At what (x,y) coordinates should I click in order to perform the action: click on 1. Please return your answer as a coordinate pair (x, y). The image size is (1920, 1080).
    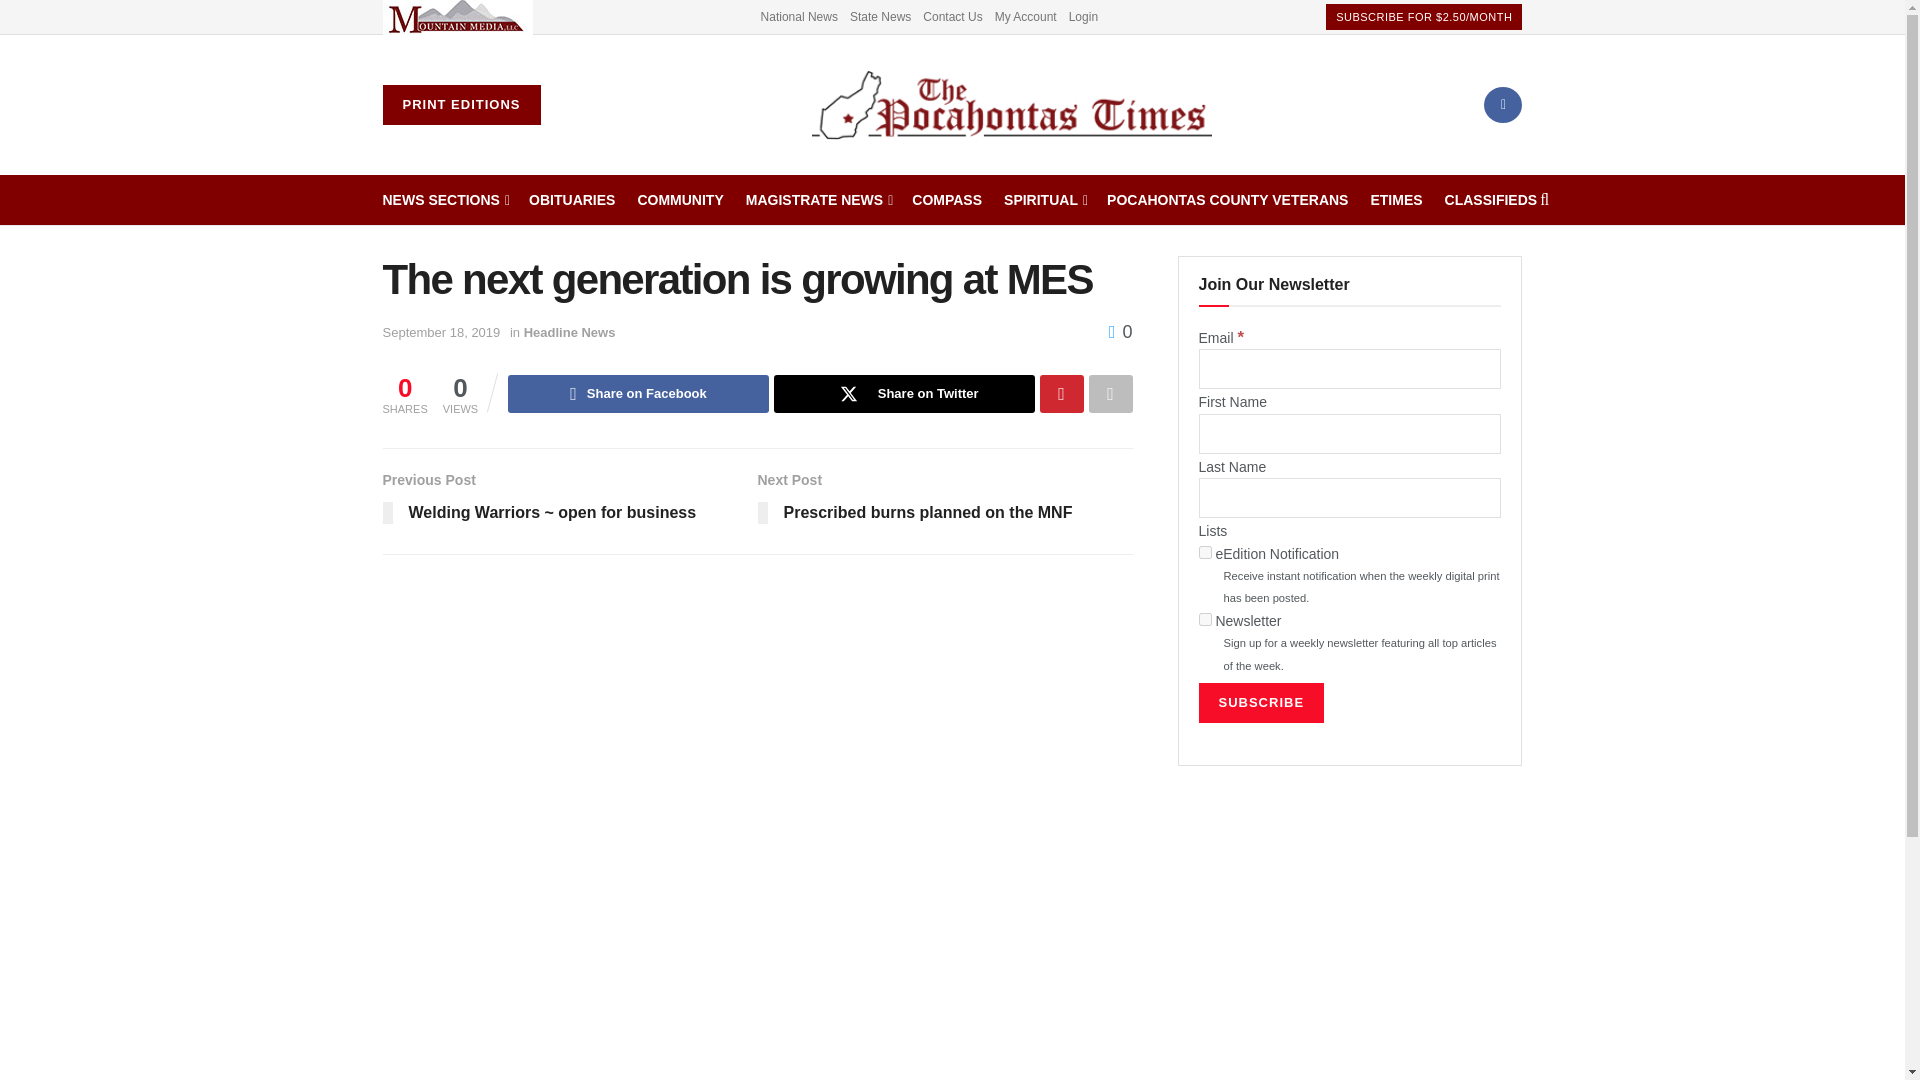
    Looking at the image, I should click on (1204, 552).